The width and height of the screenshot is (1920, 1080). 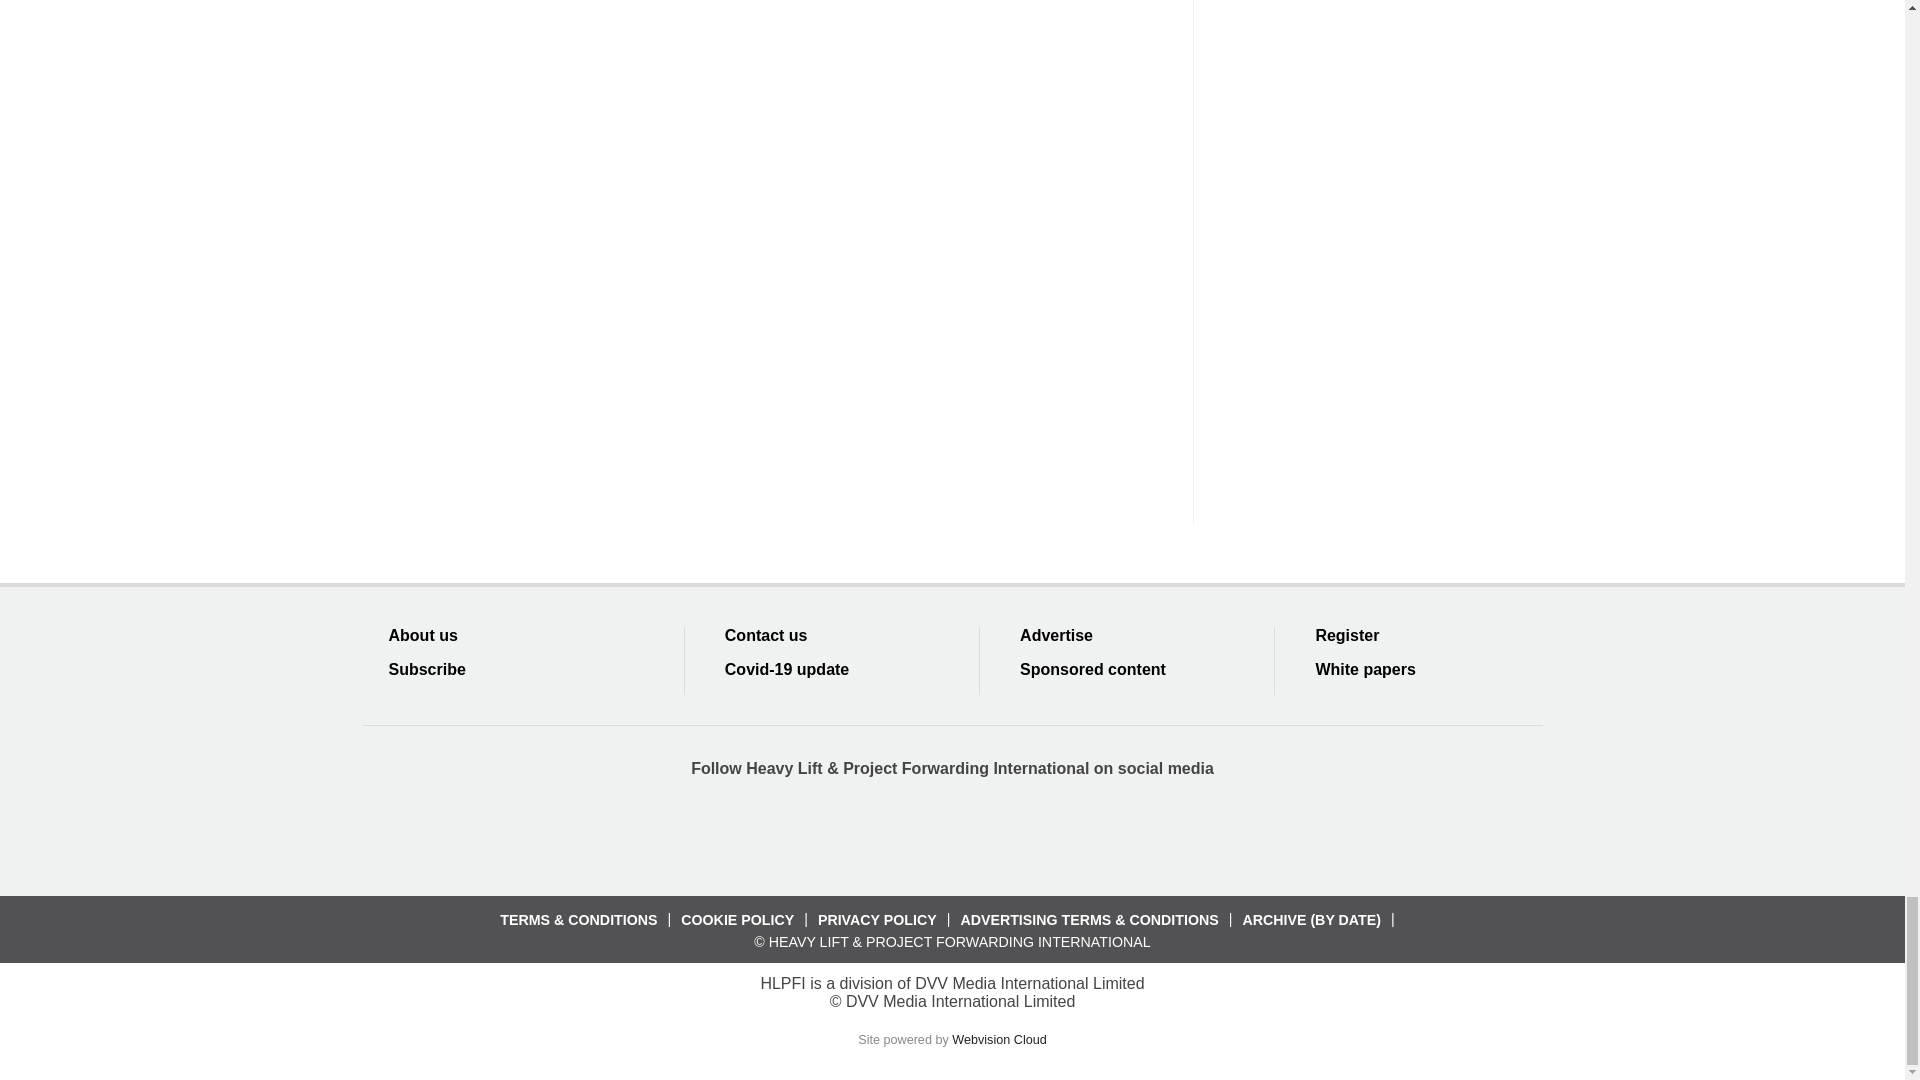 What do you see at coordinates (951, 834) in the screenshot?
I see `Connect with us on LinkedIn` at bounding box center [951, 834].